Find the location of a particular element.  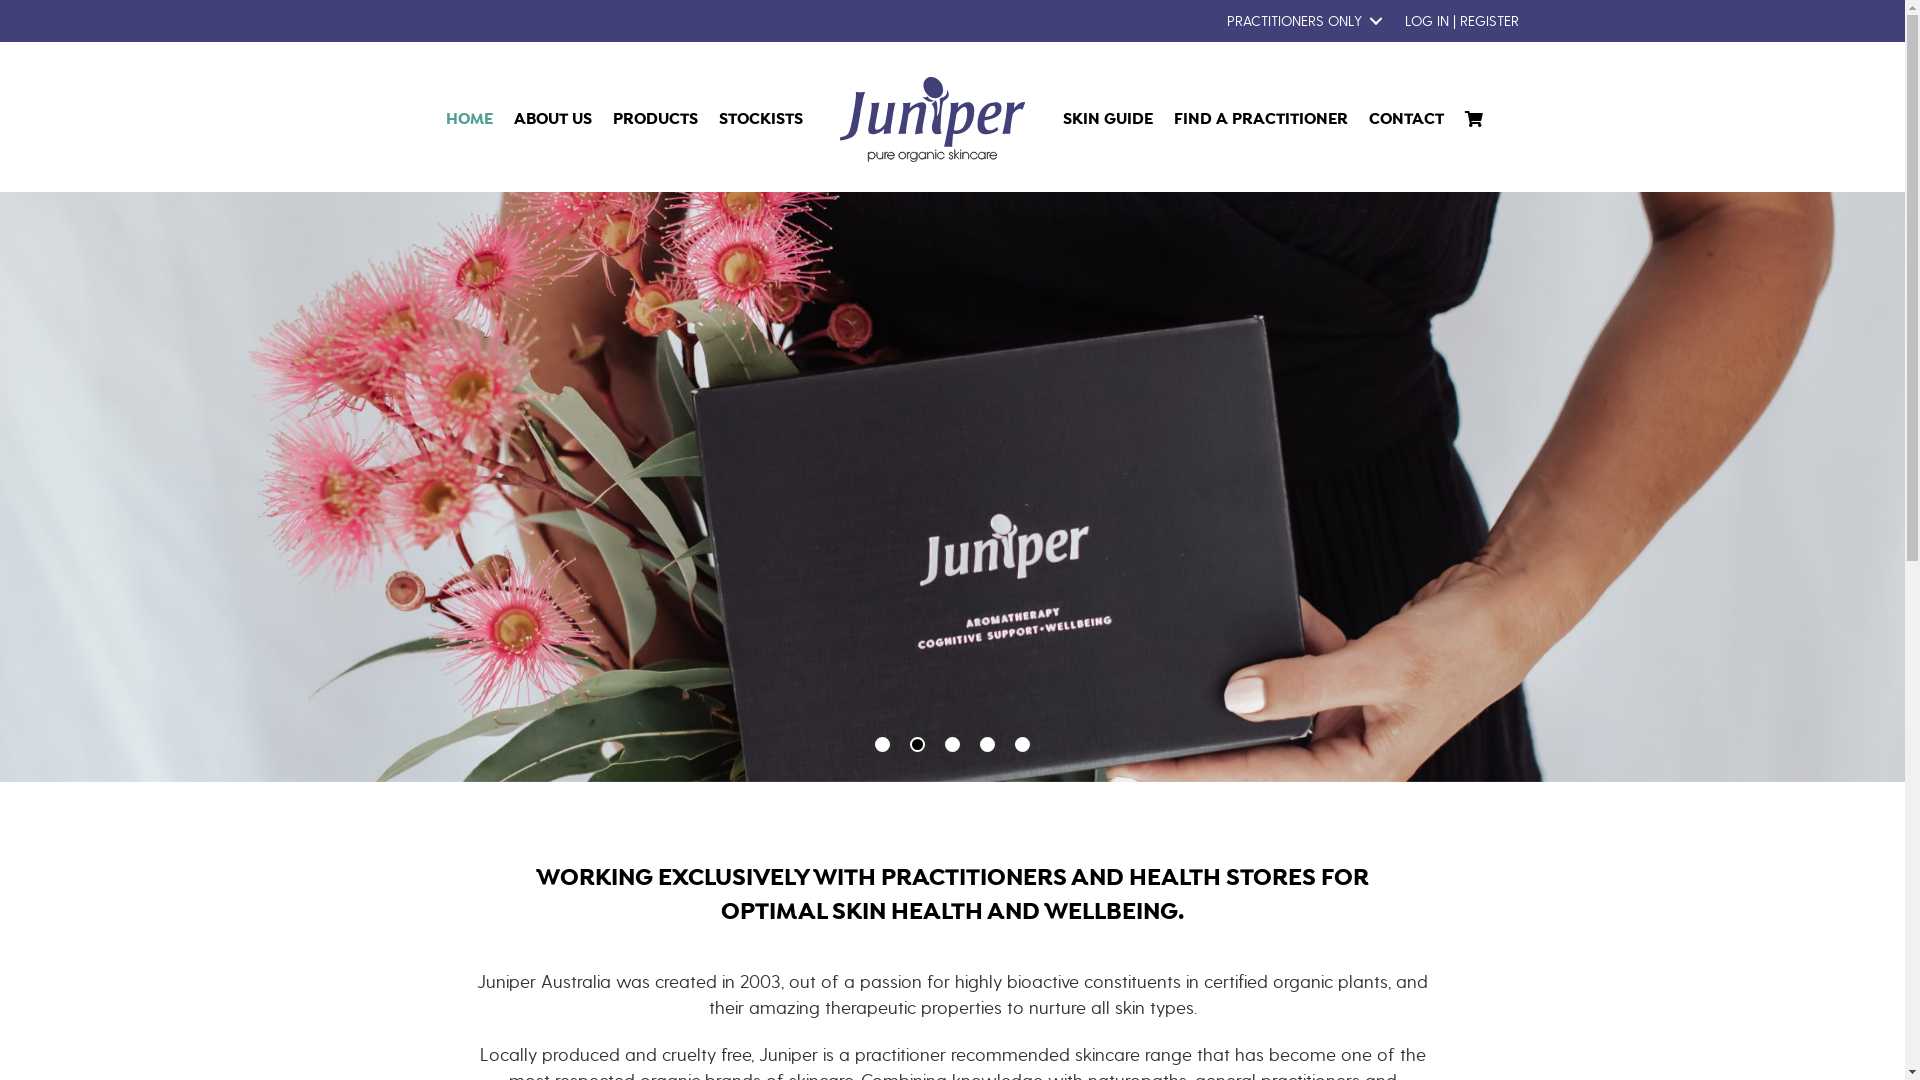

SKIN GUIDE is located at coordinates (1108, 120).